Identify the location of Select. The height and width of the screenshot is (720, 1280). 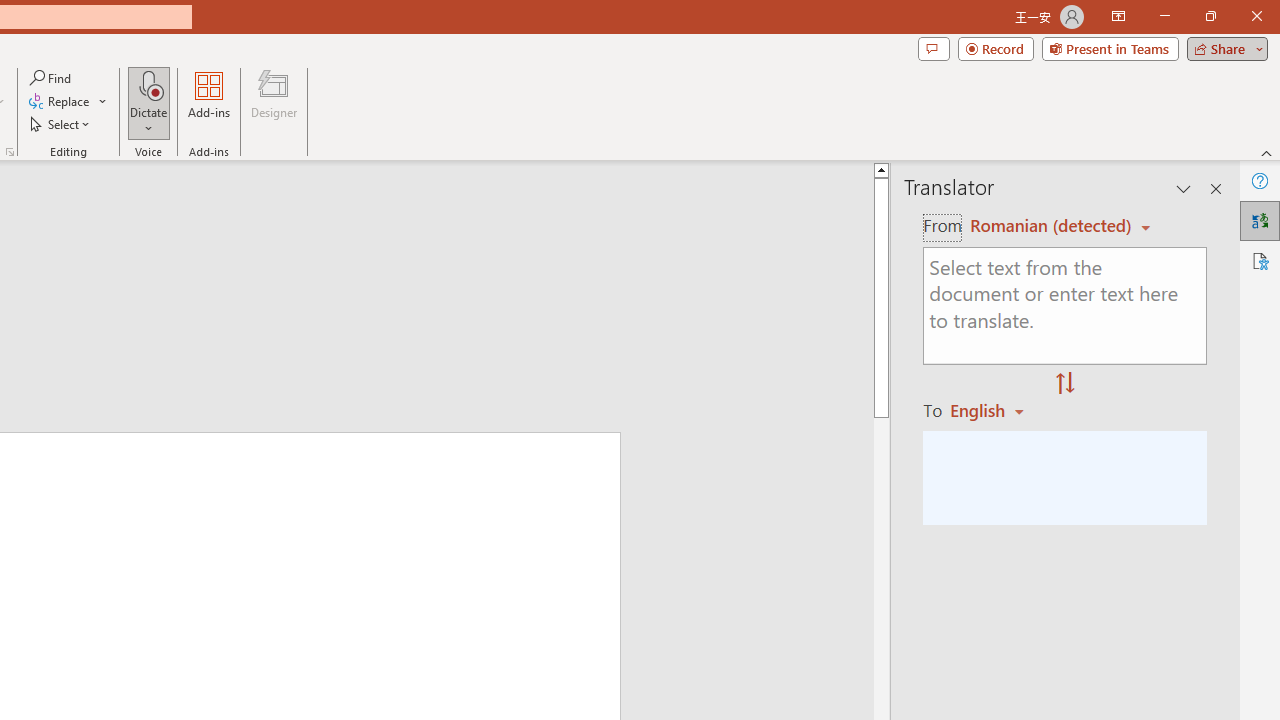
(61, 124).